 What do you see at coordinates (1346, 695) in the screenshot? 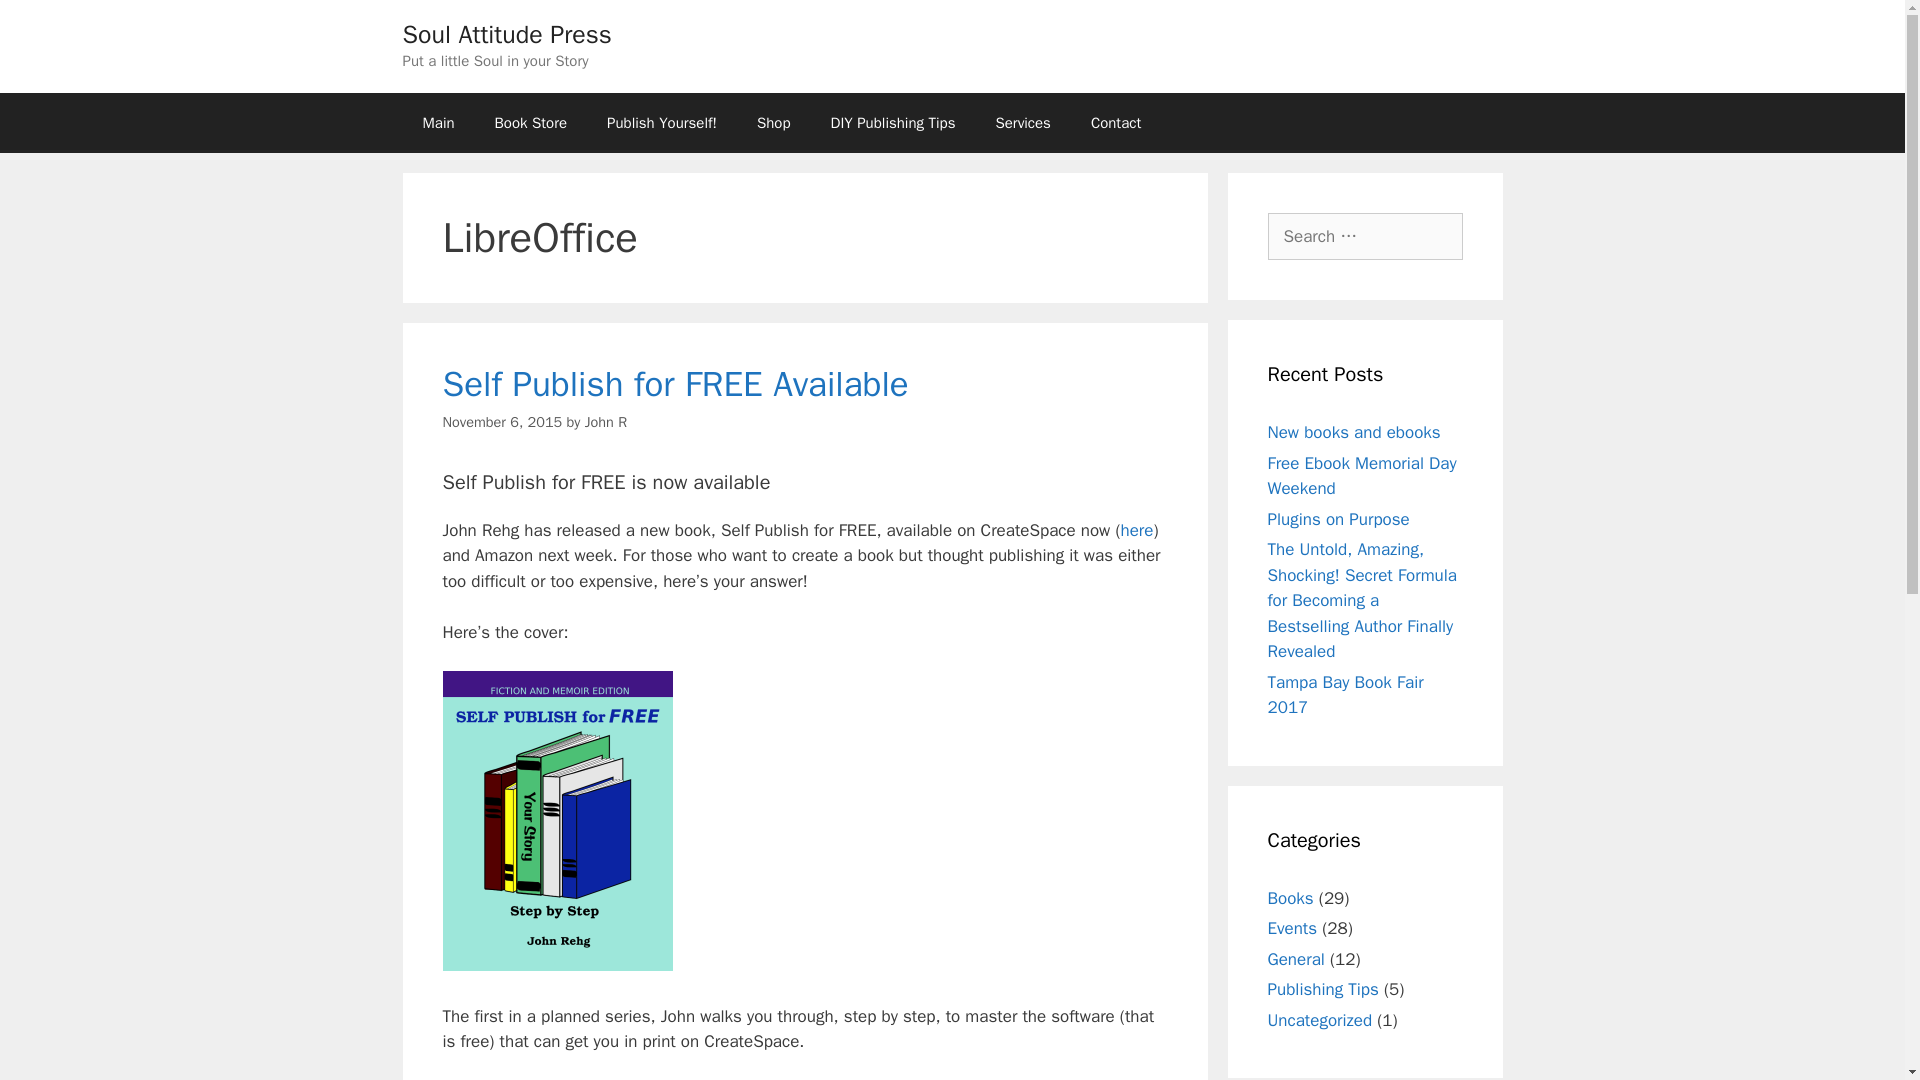
I see `Tampa Bay Book Fair 2017` at bounding box center [1346, 695].